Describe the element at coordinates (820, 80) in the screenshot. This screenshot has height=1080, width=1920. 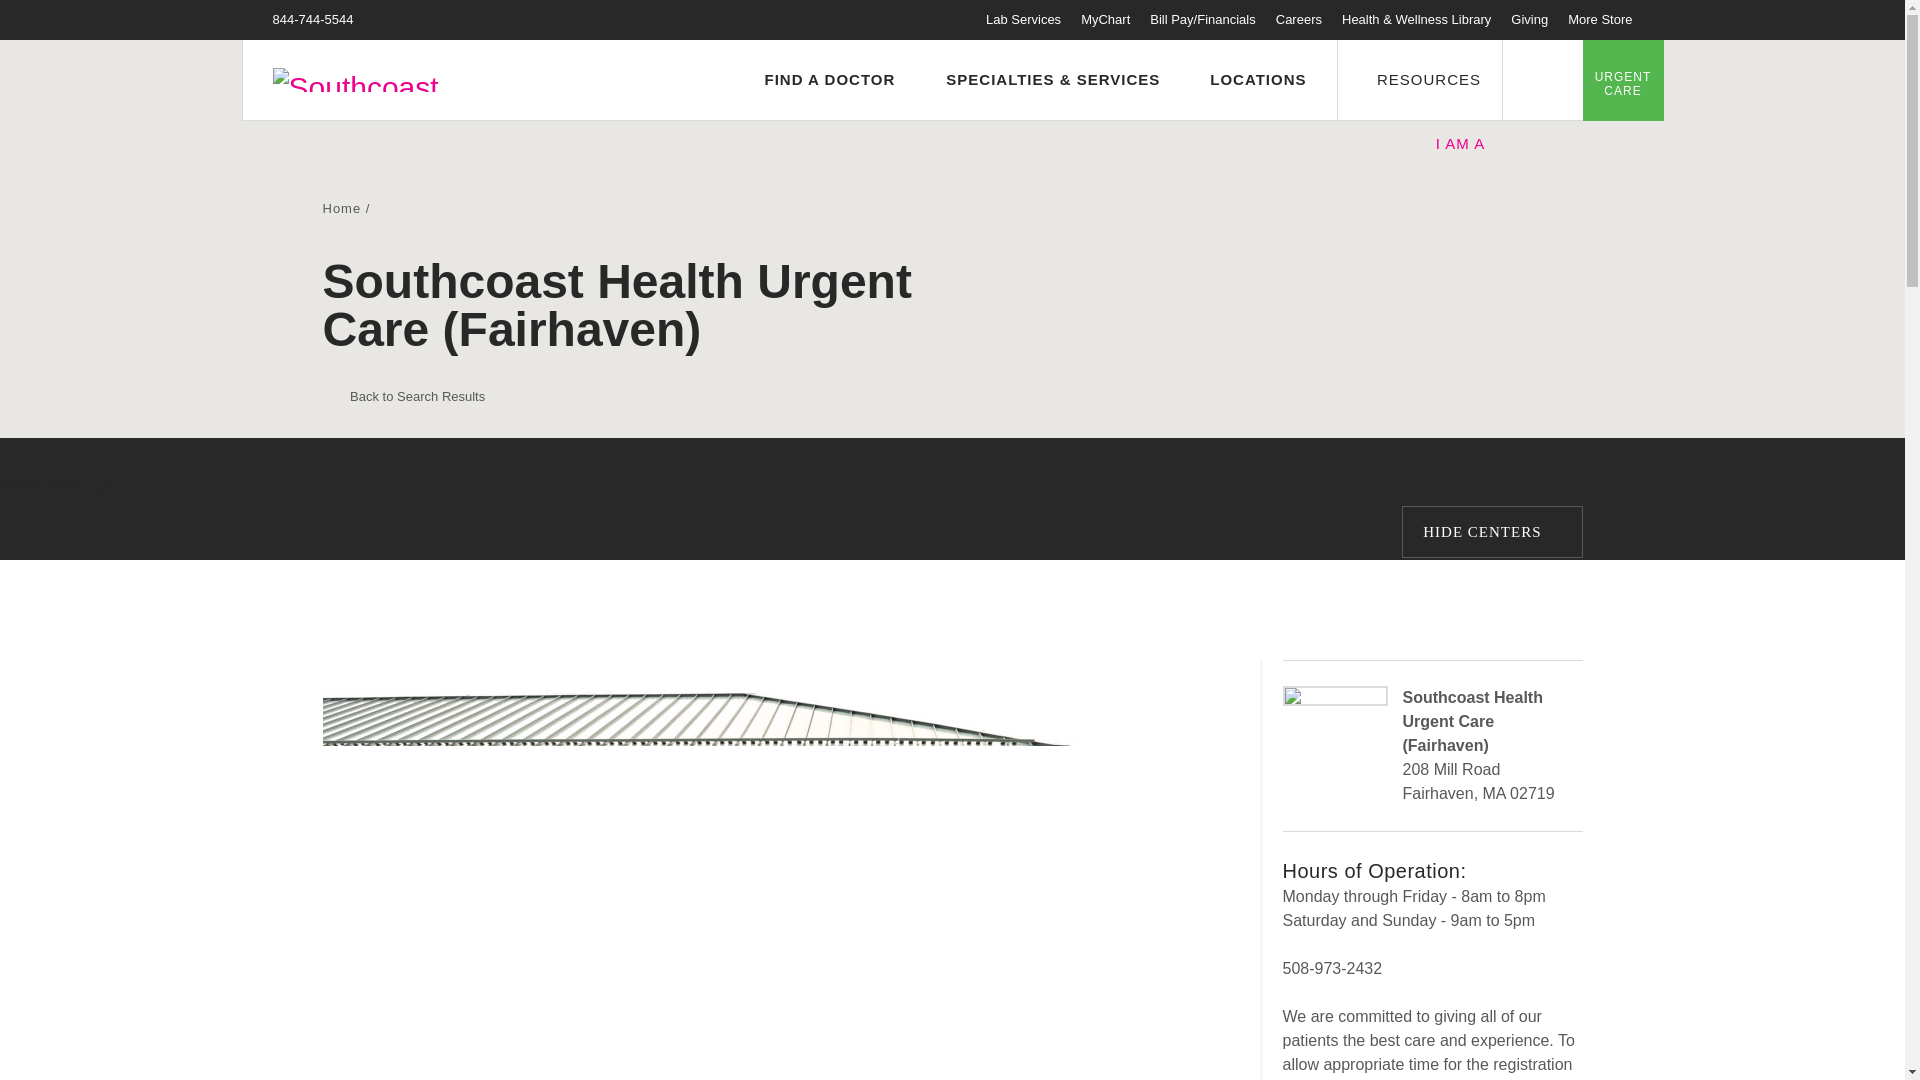
I see `FIND A DOCTOR` at that location.